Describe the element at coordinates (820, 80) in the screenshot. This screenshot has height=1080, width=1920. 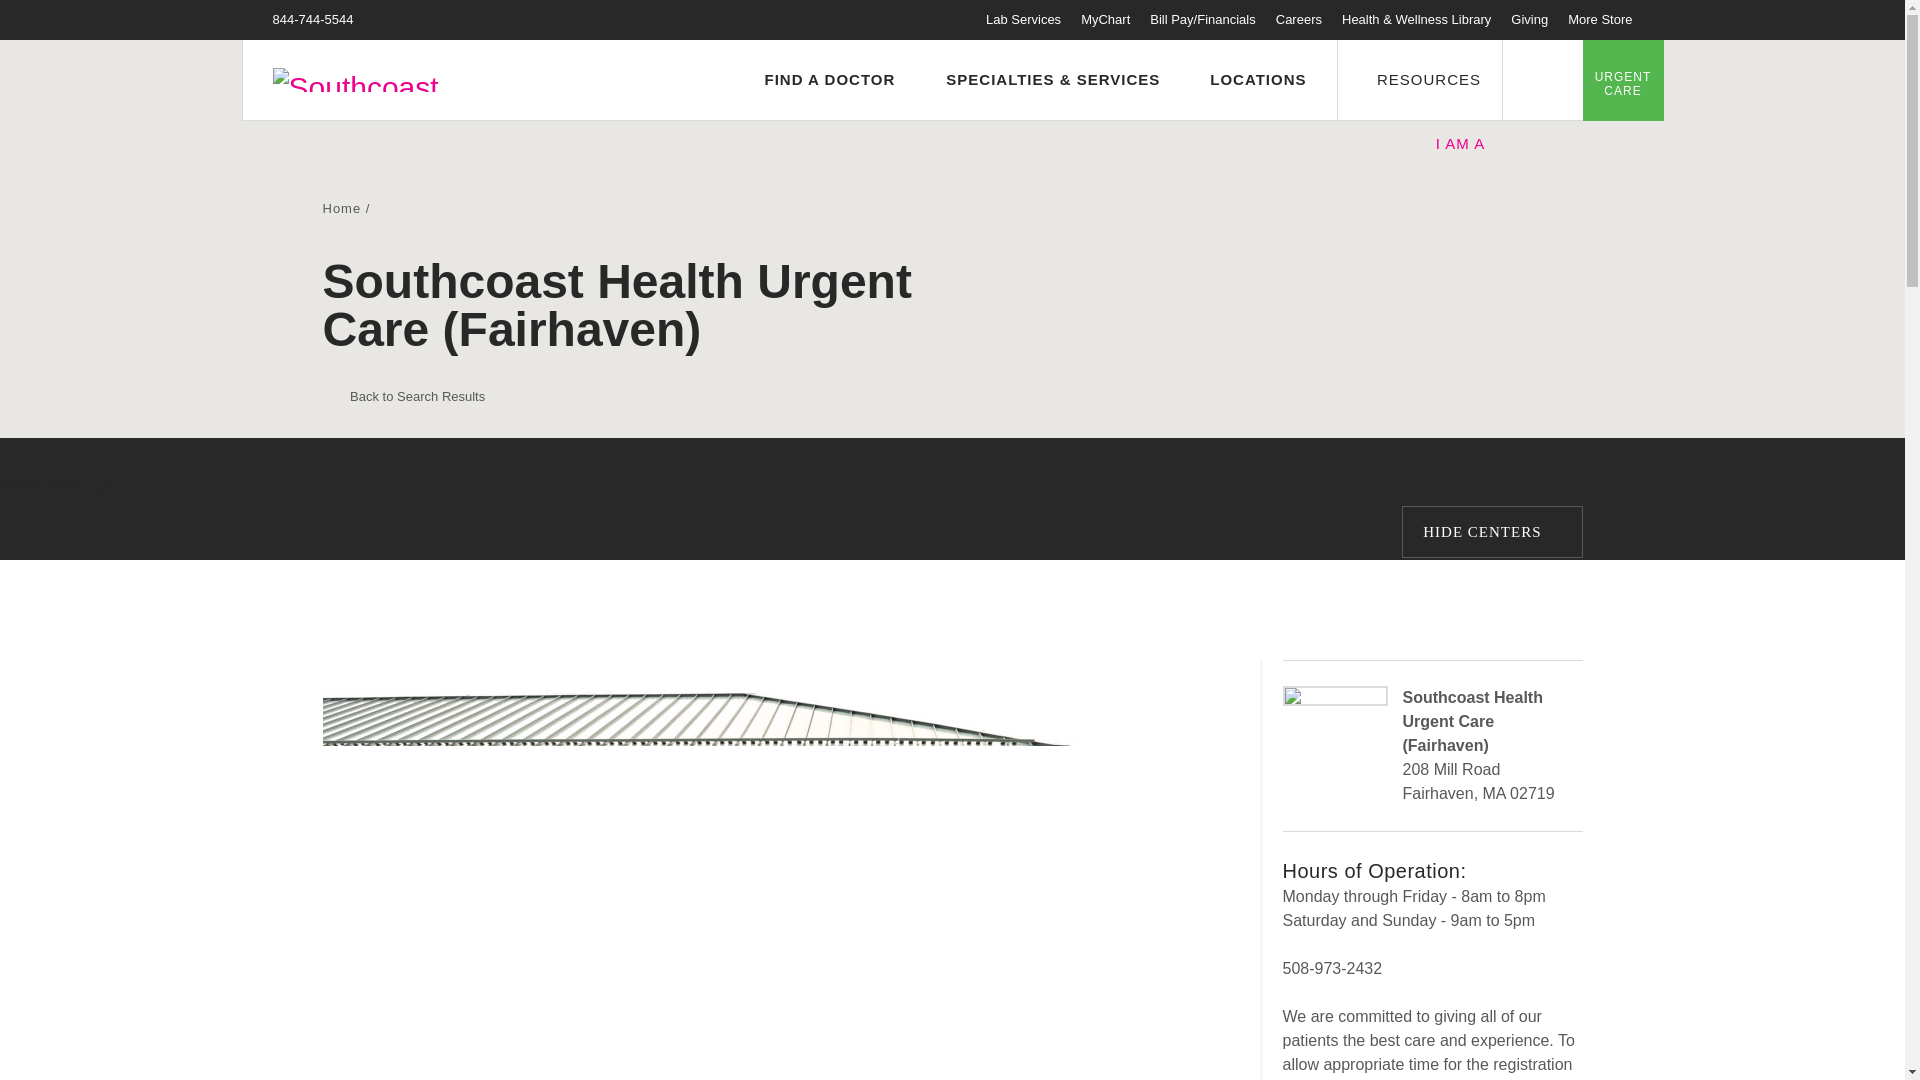
I see `FIND A DOCTOR` at that location.